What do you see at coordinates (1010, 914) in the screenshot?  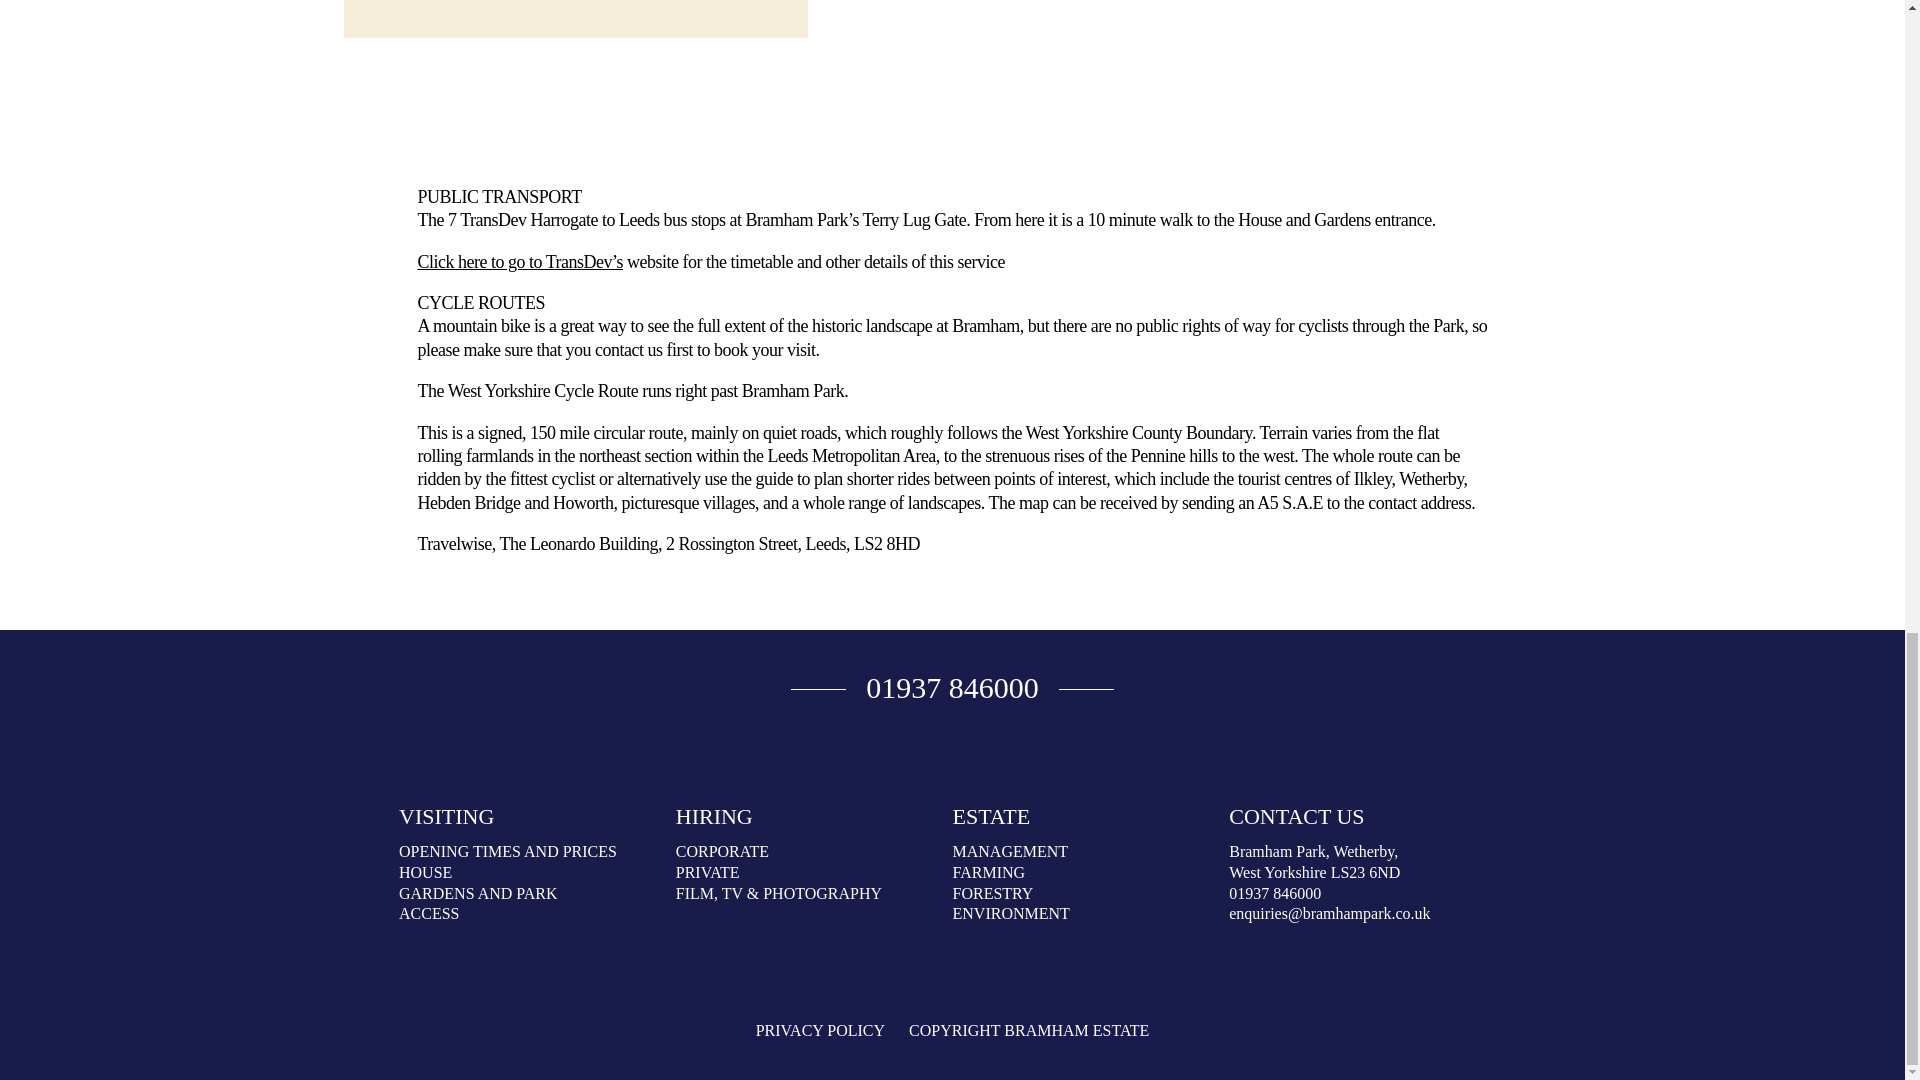 I see `ENVIRONMENT` at bounding box center [1010, 914].